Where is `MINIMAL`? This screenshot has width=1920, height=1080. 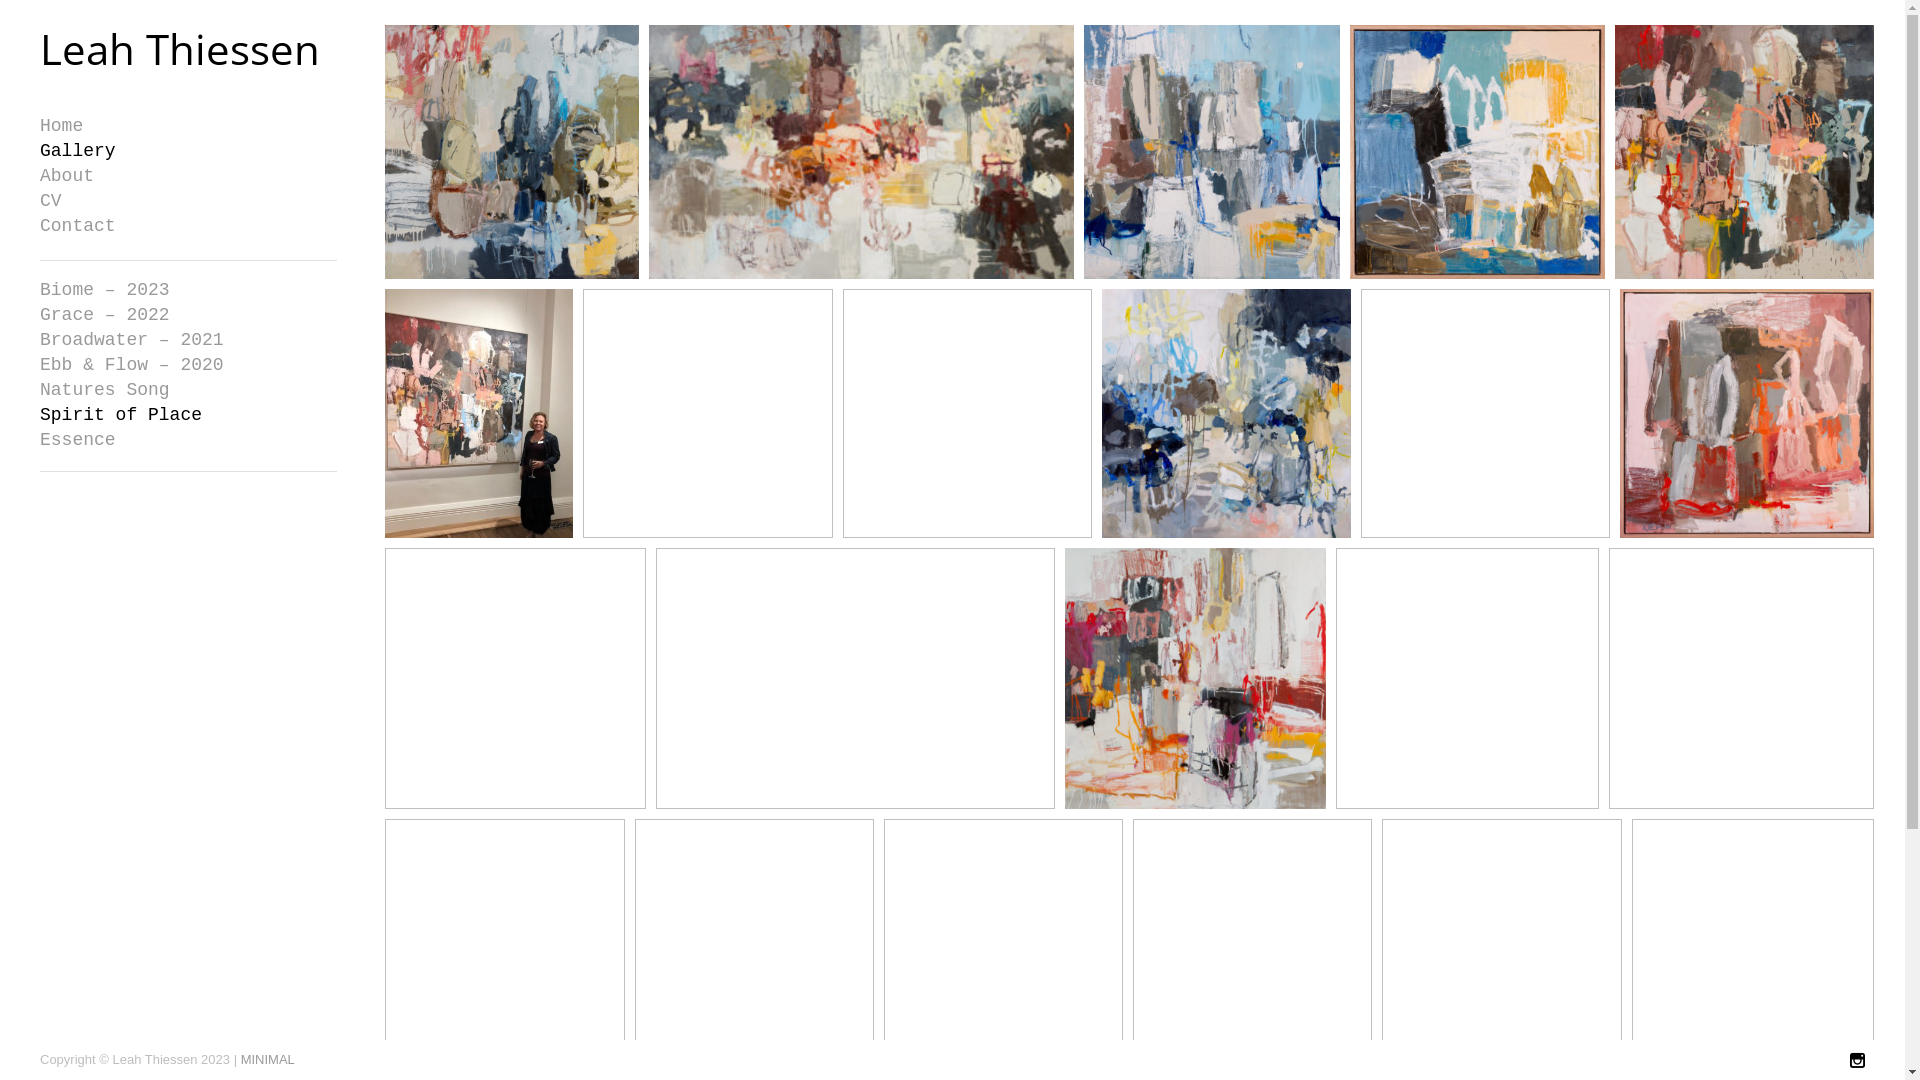
MINIMAL is located at coordinates (268, 1060).